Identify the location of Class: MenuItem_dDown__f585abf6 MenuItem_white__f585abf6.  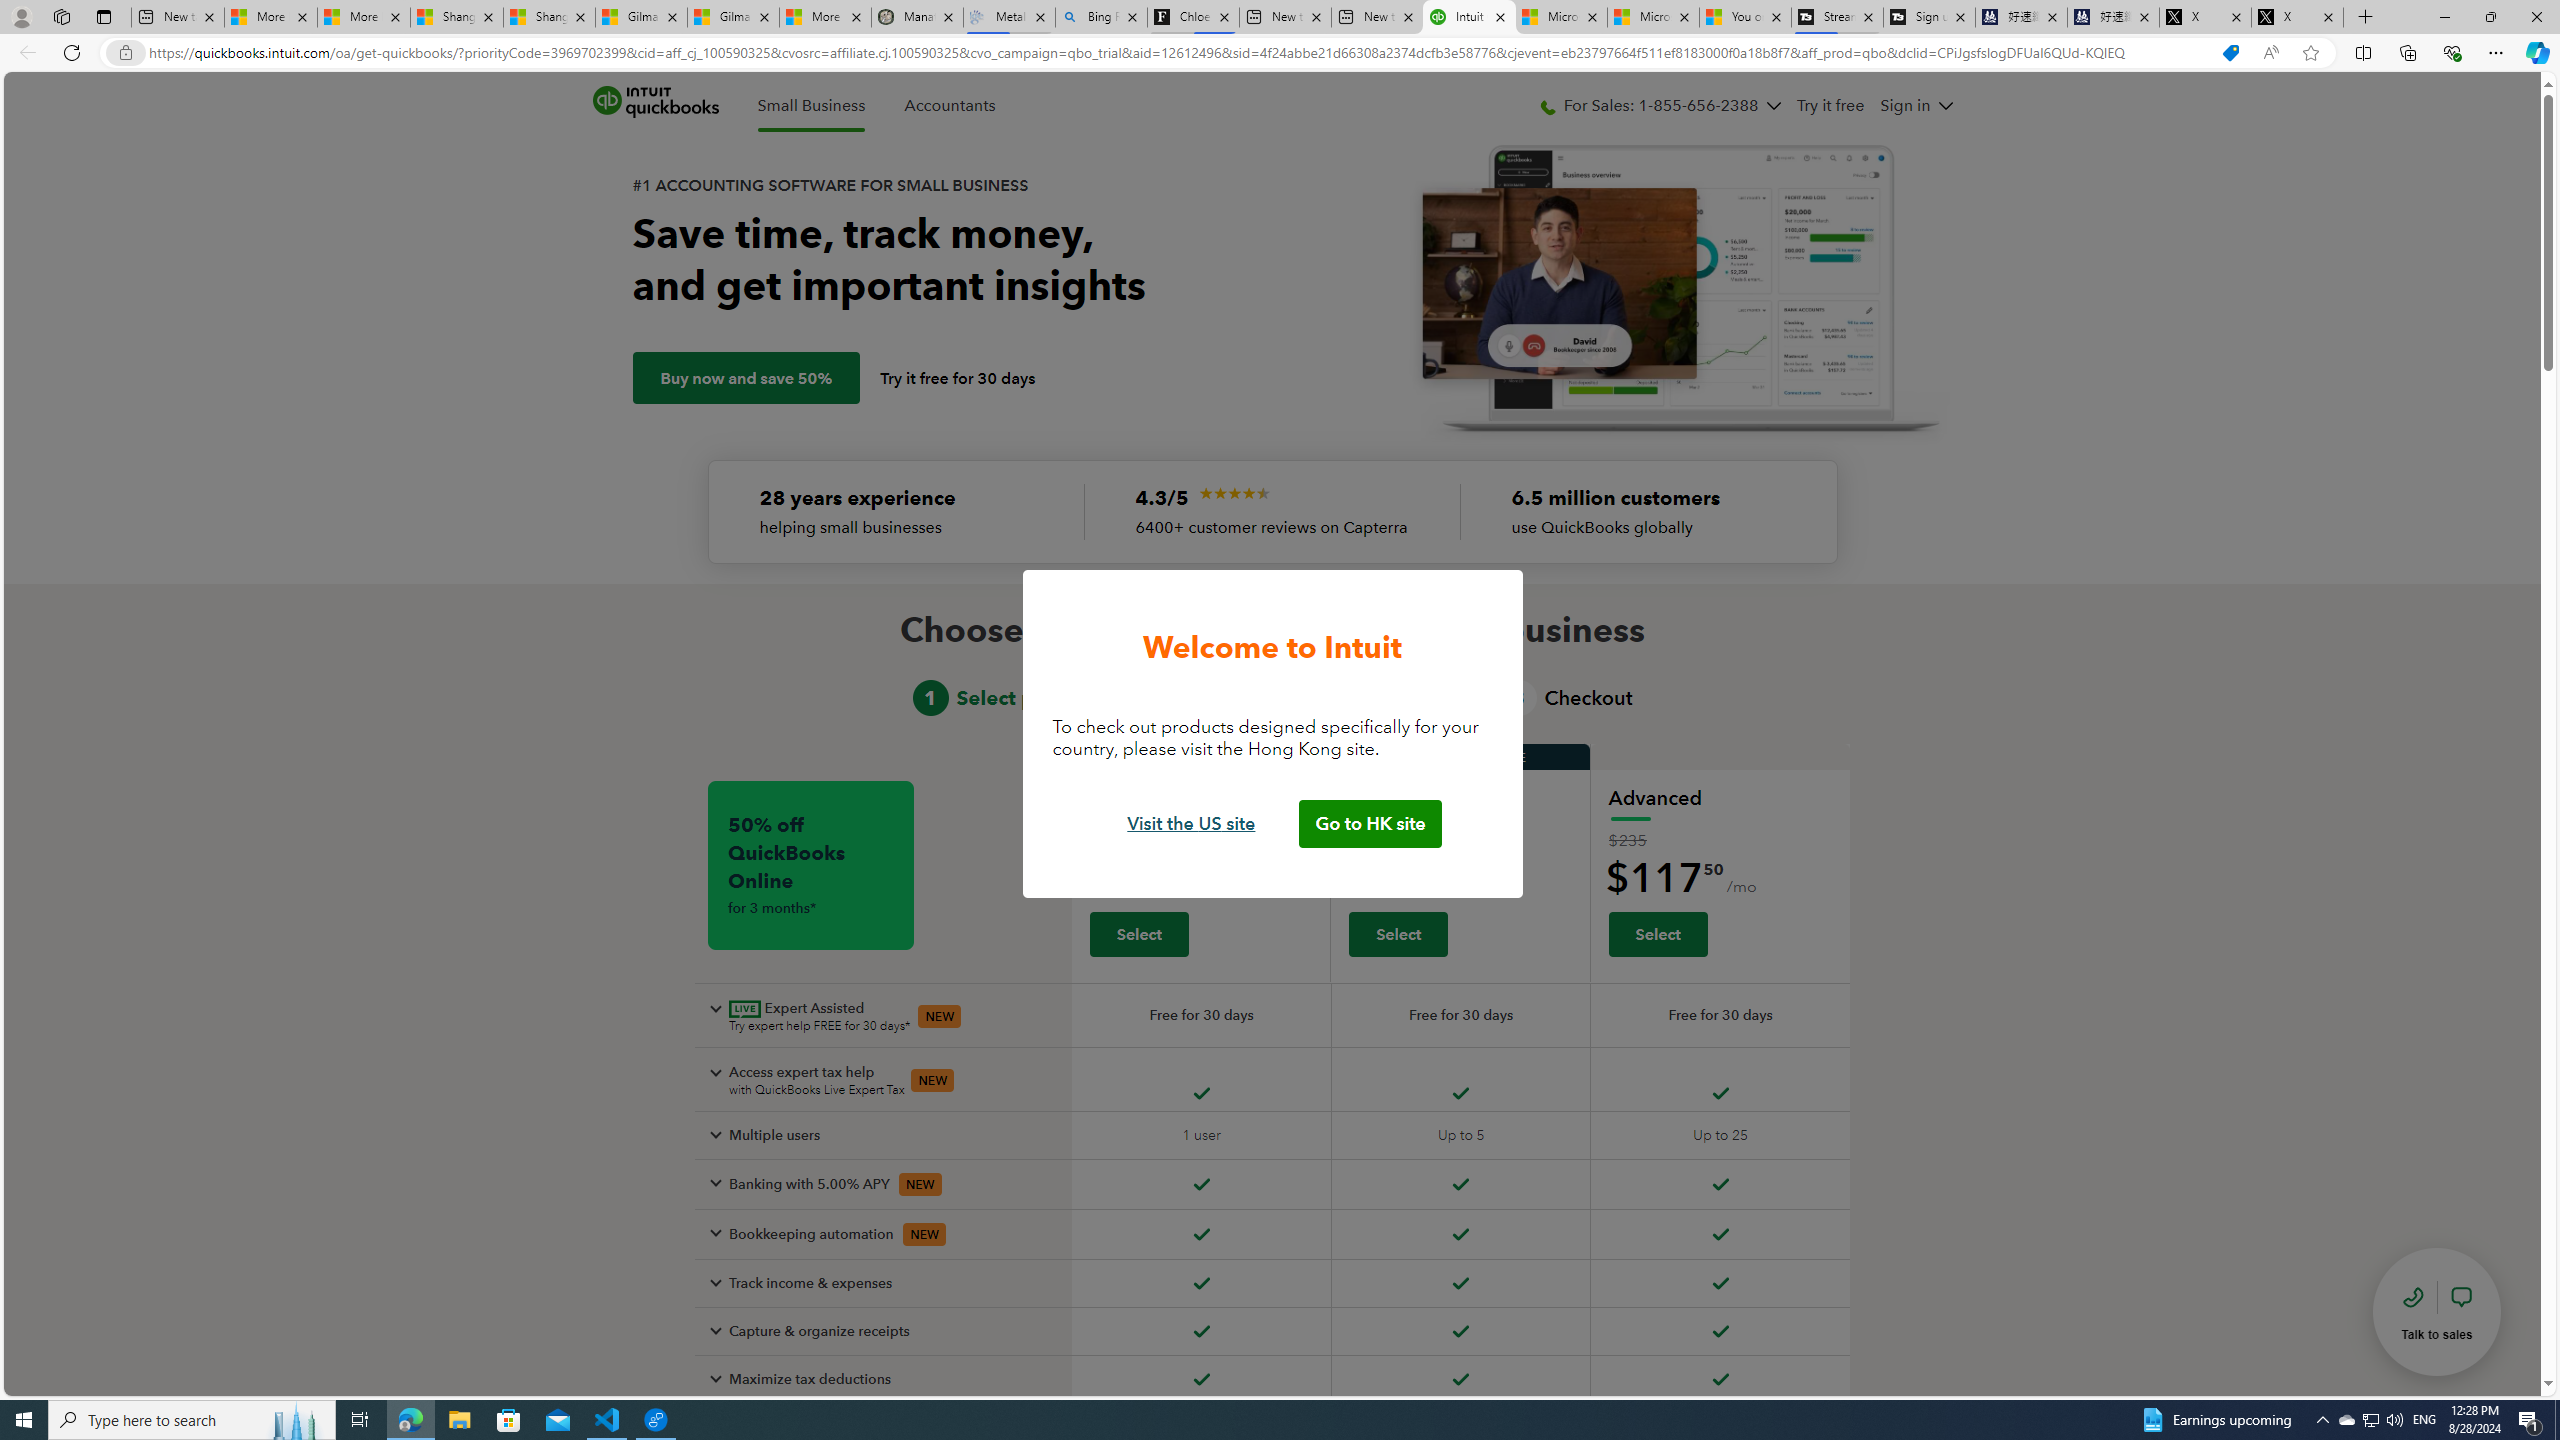
(1945, 106).